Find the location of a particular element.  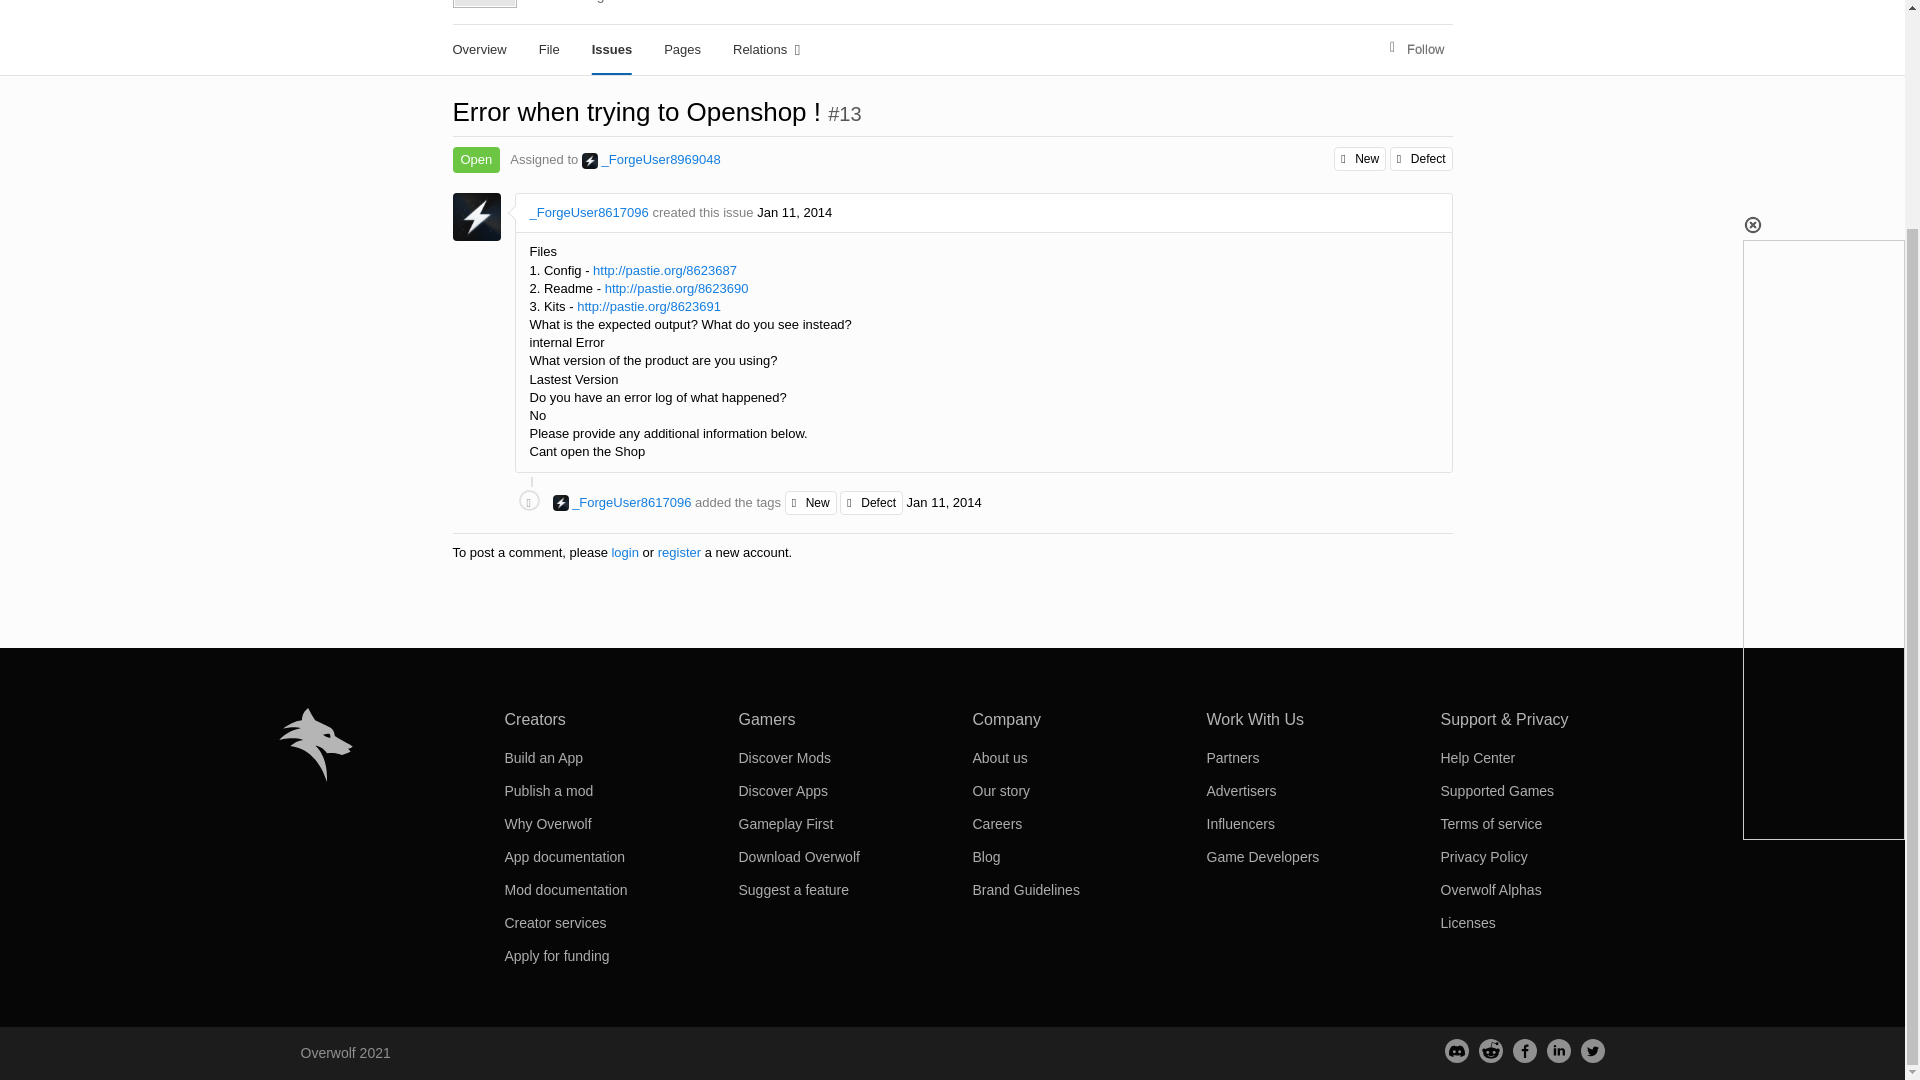

File is located at coordinates (549, 49).